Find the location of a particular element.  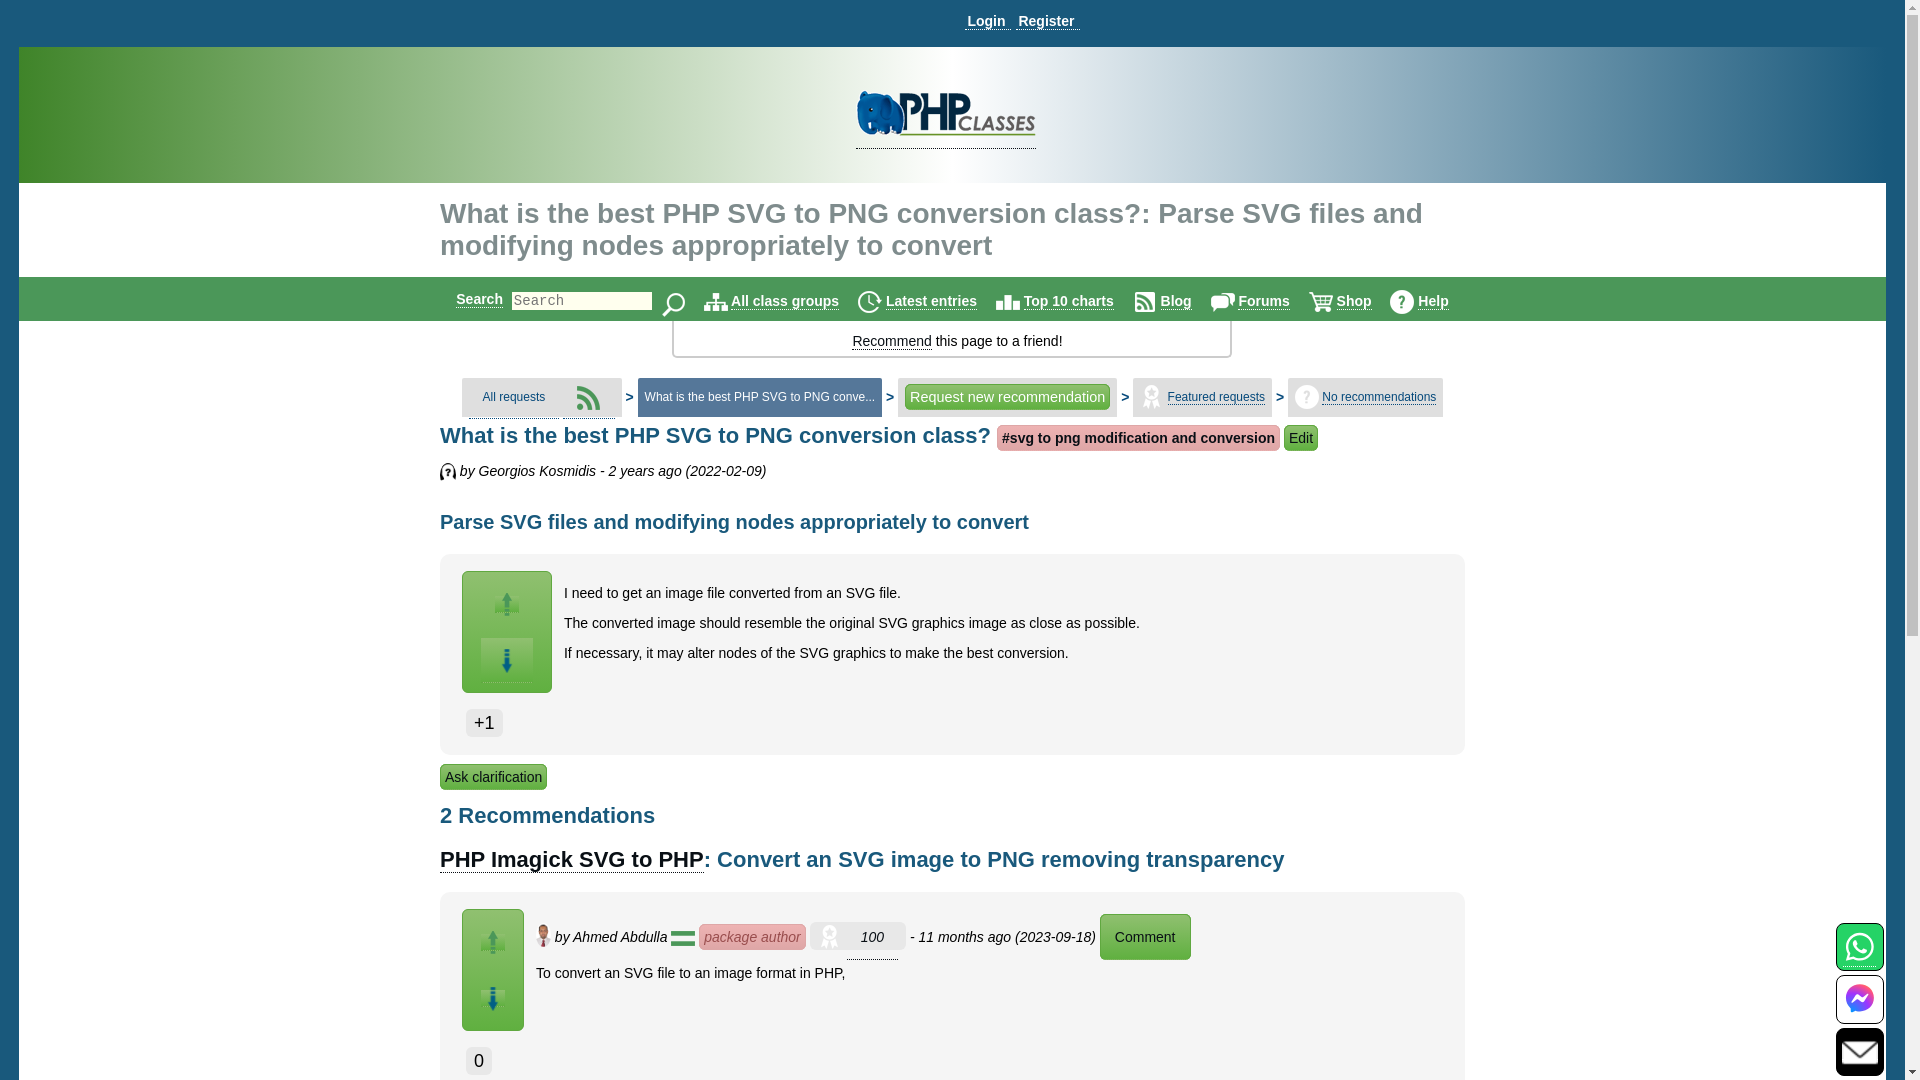

No recommendations is located at coordinates (1379, 397).